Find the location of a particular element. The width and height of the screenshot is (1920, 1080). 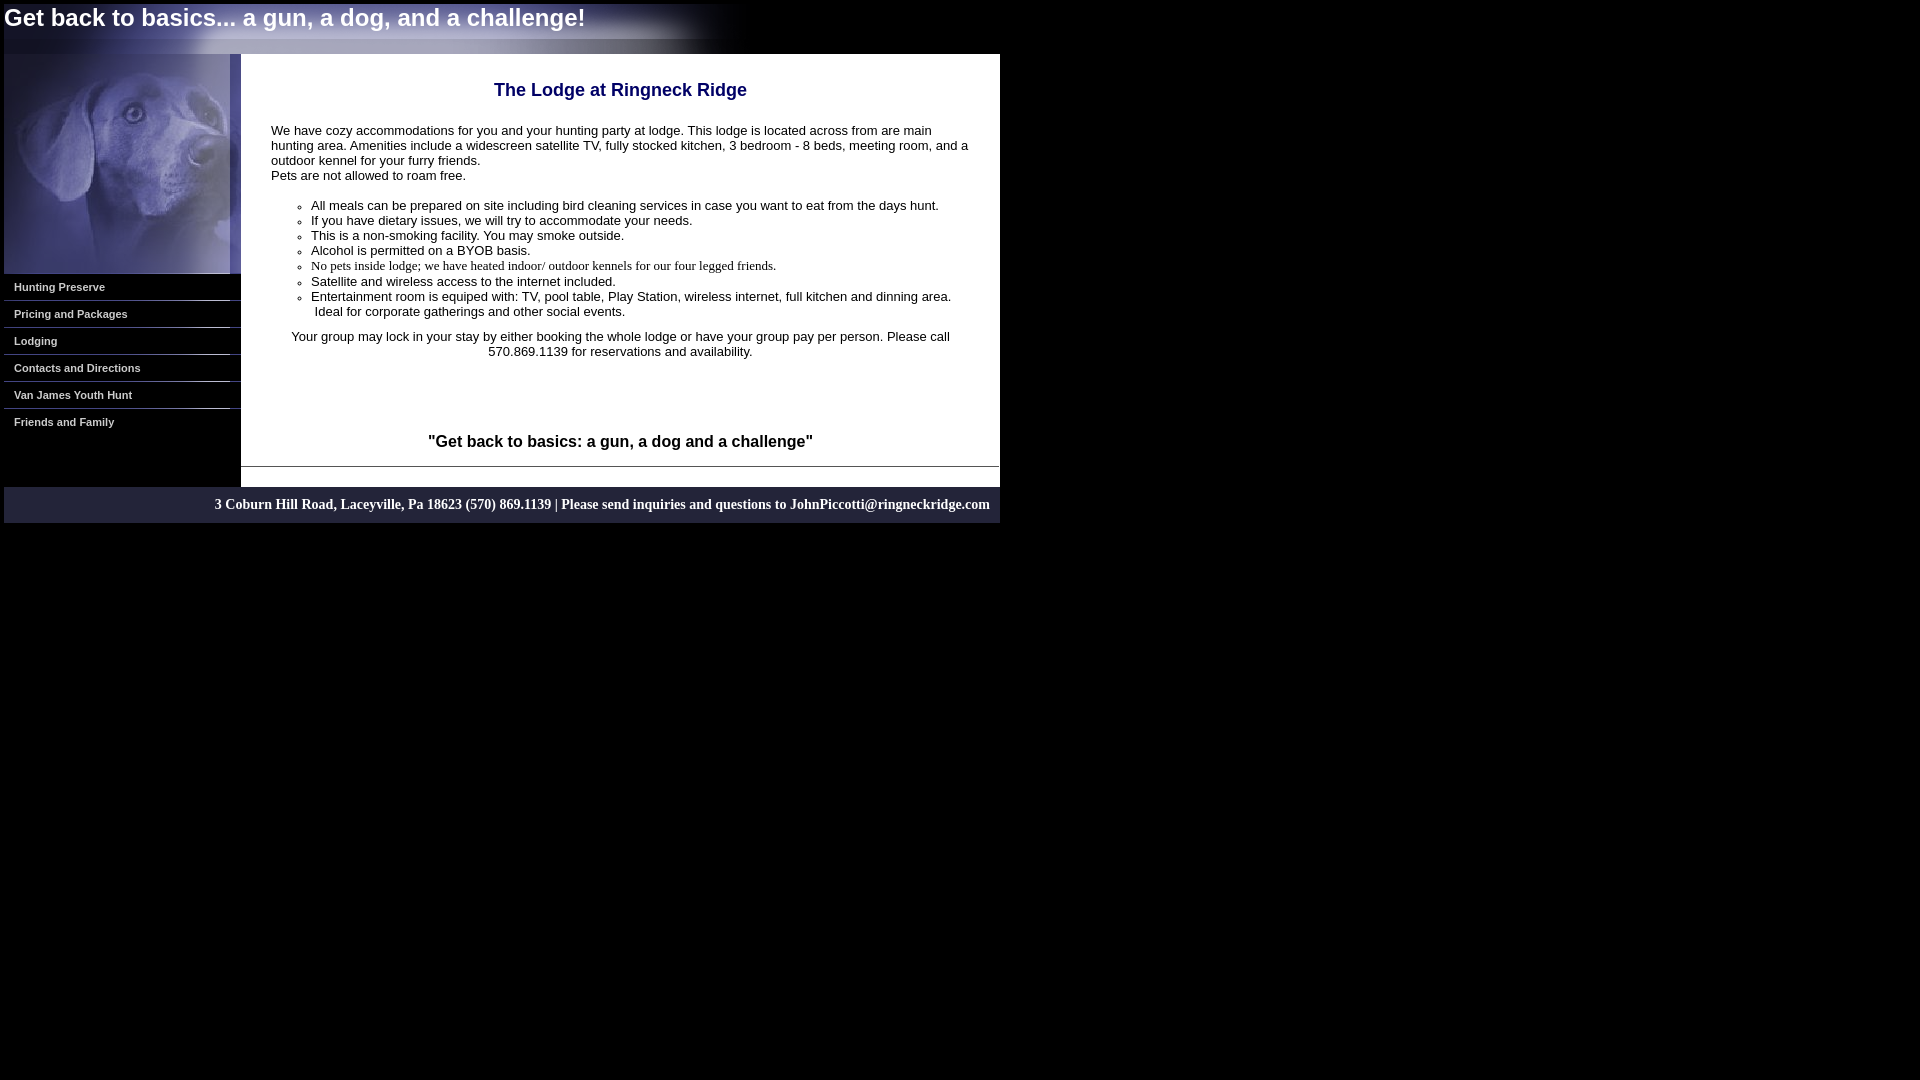

Hunting Preserve is located at coordinates (122, 287).